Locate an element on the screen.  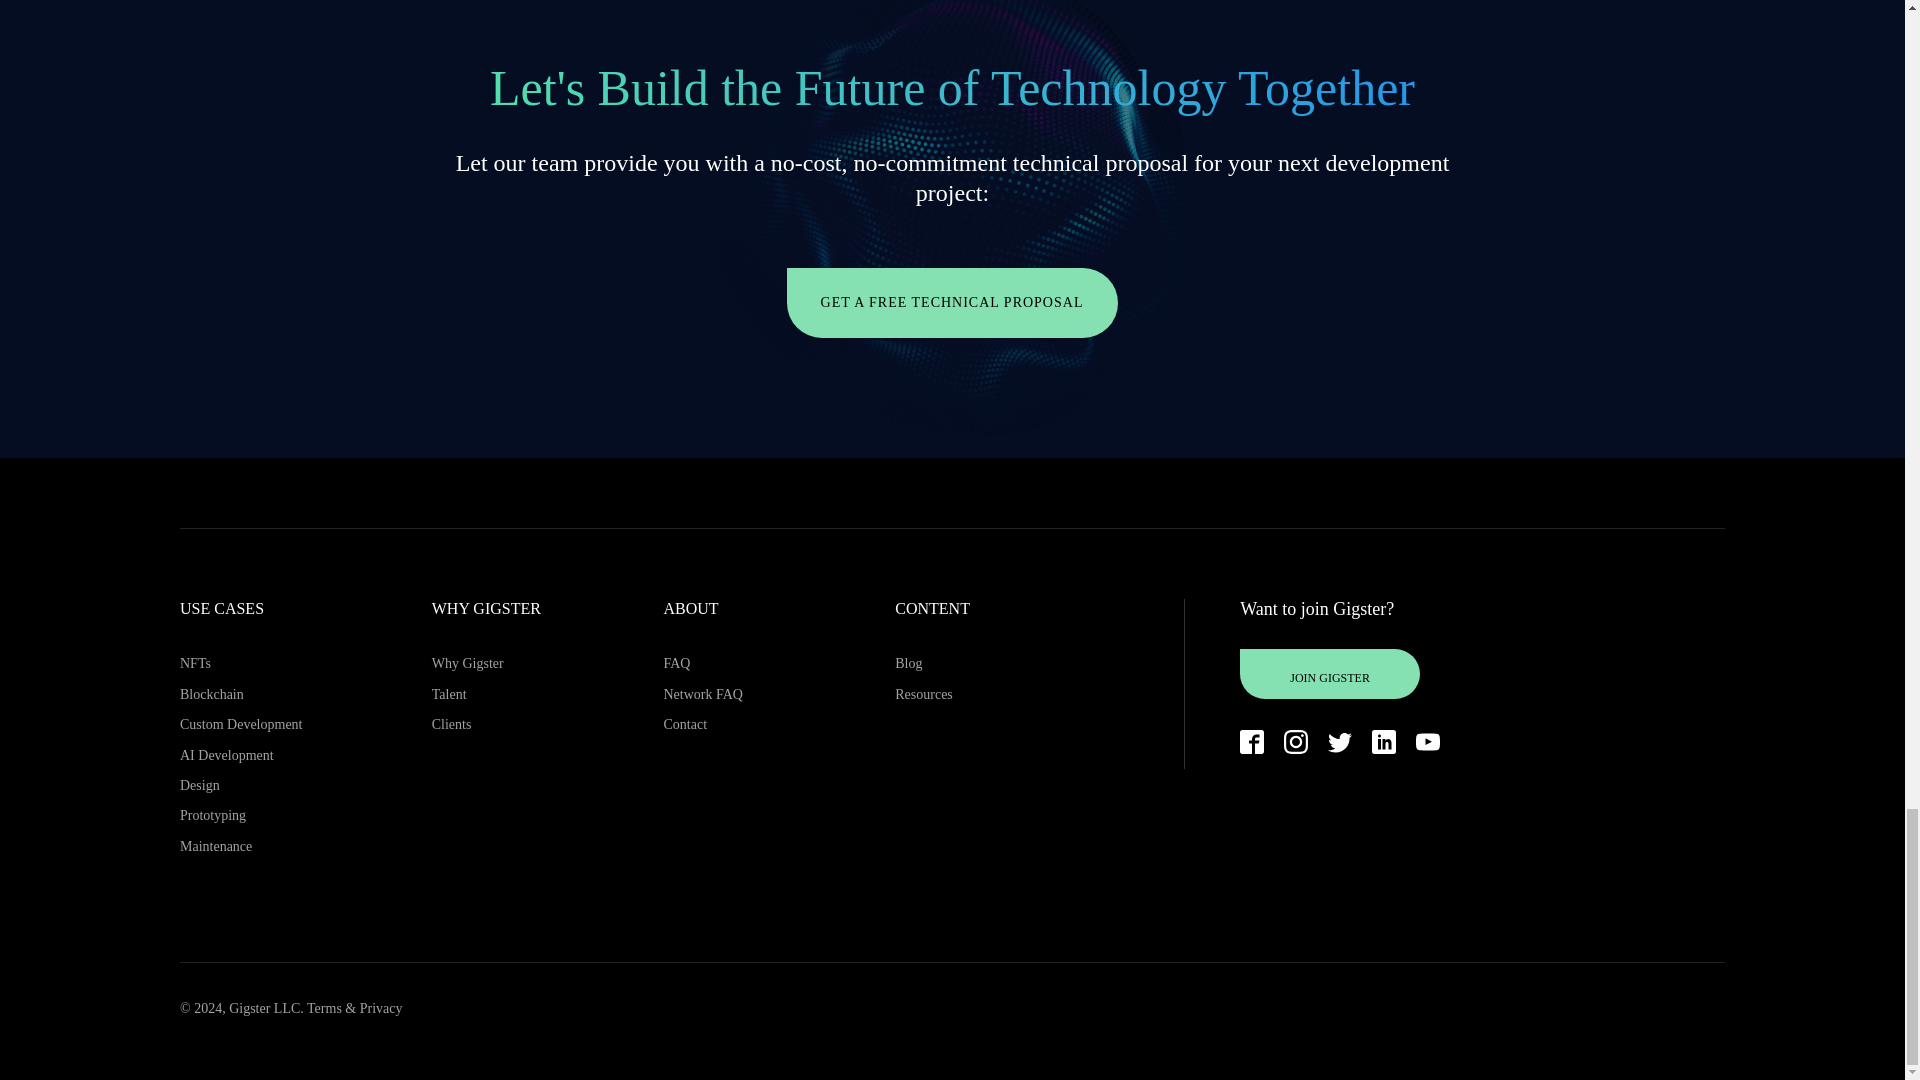
Prototyping is located at coordinates (242, 816).